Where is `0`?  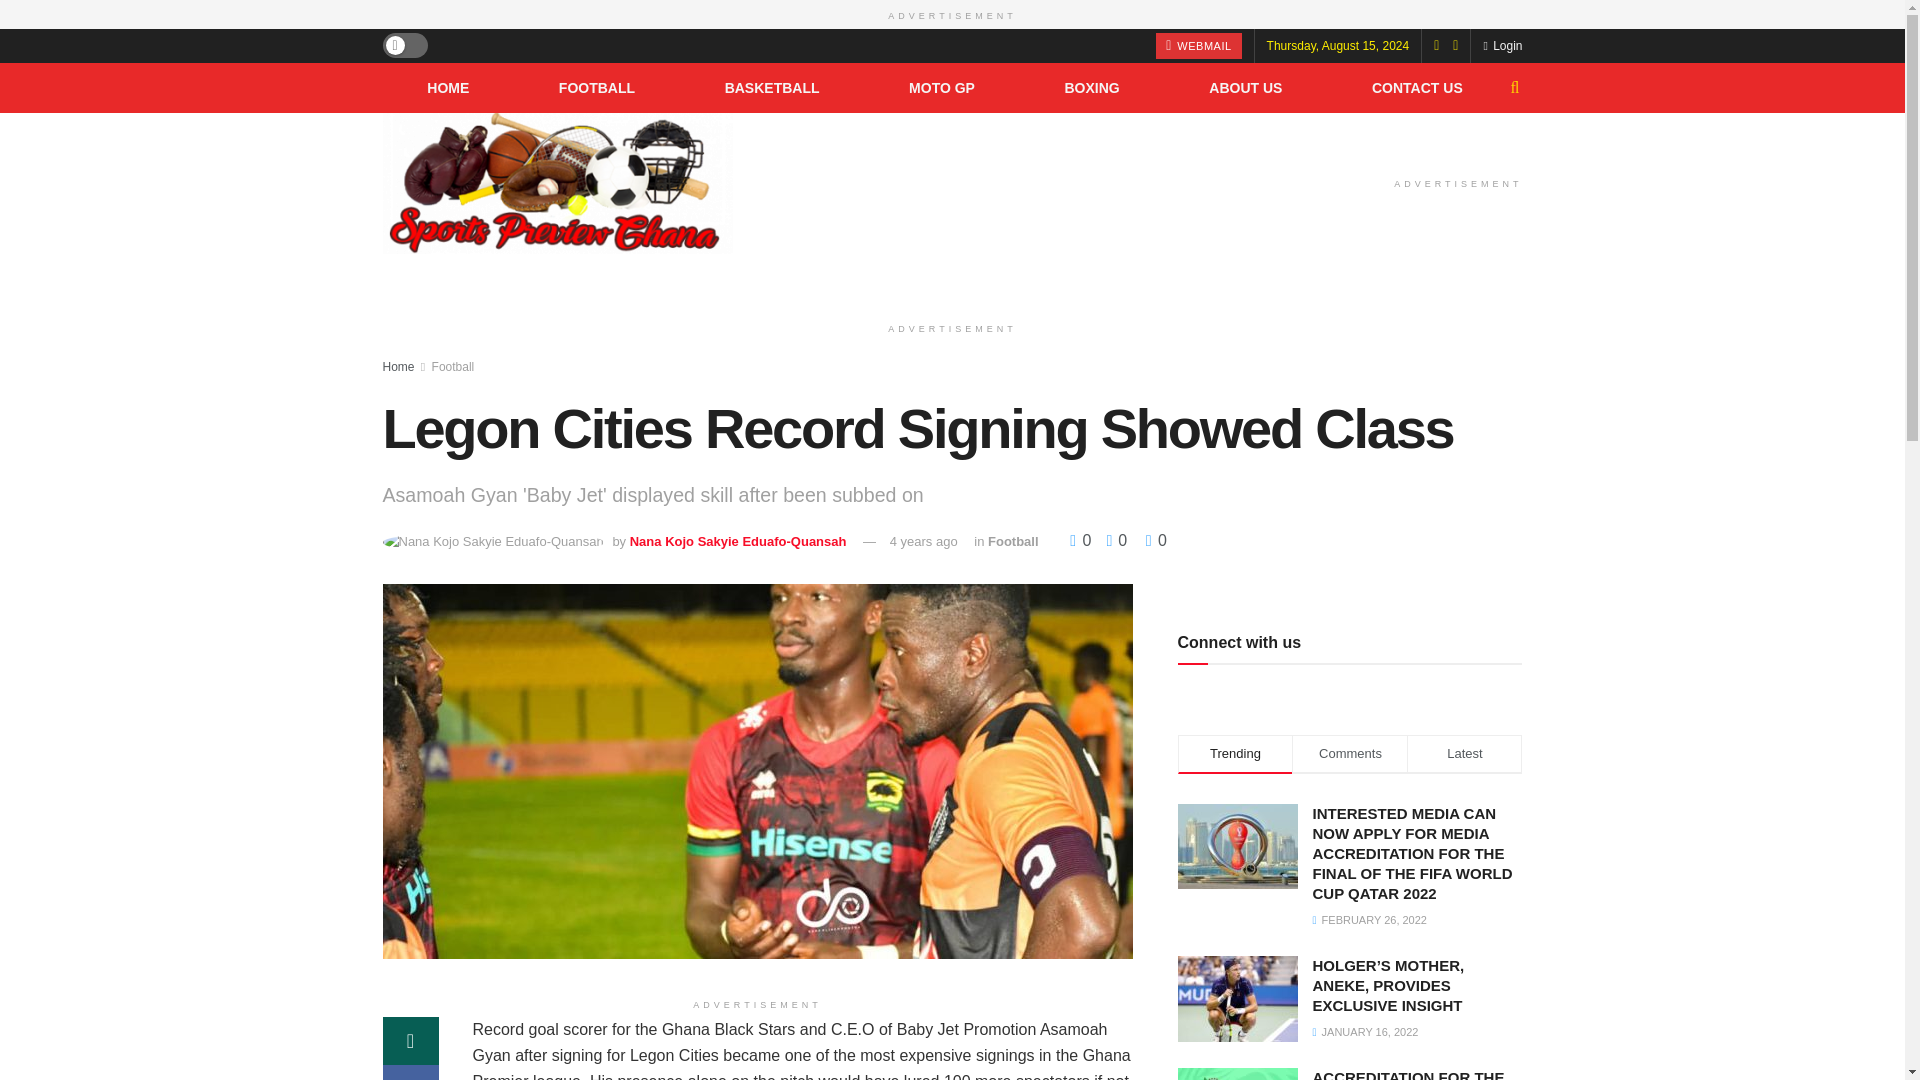
0 is located at coordinates (1156, 540).